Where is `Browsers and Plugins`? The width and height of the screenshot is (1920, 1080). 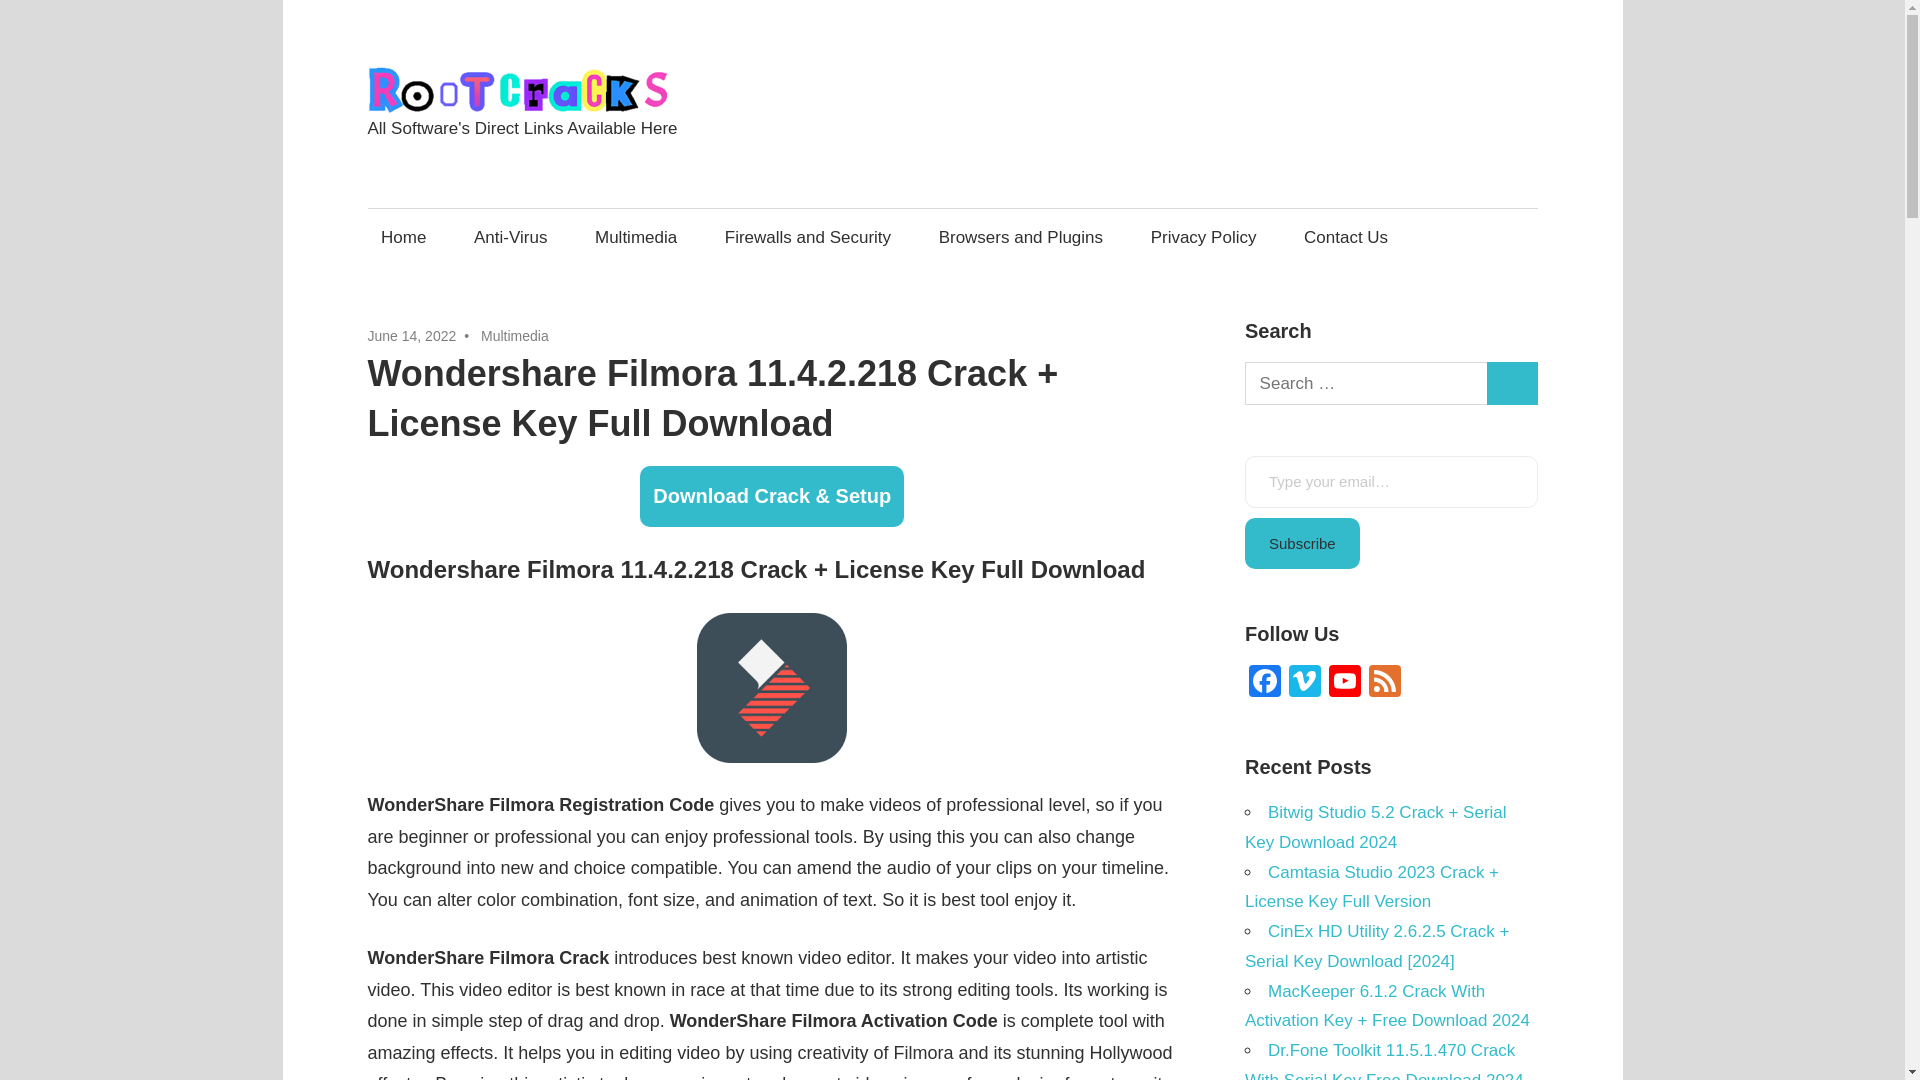 Browsers and Plugins is located at coordinates (1021, 237).